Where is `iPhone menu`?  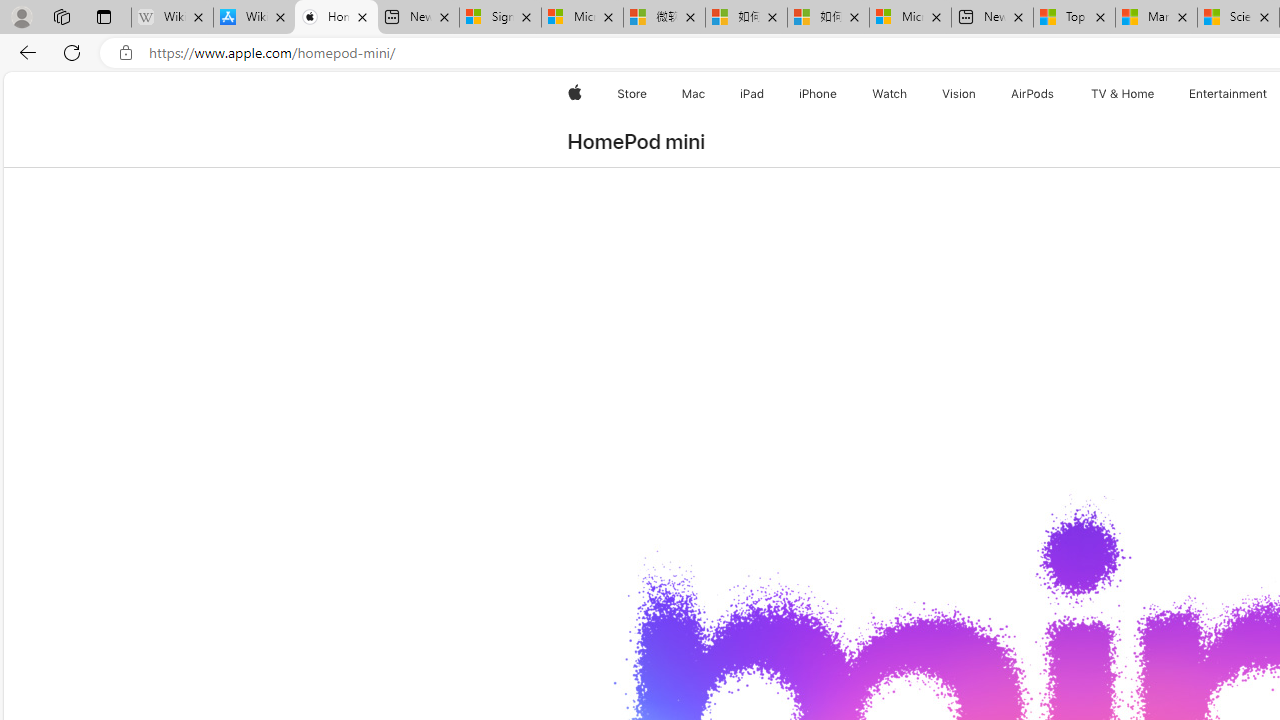 iPhone menu is located at coordinates (840, 94).